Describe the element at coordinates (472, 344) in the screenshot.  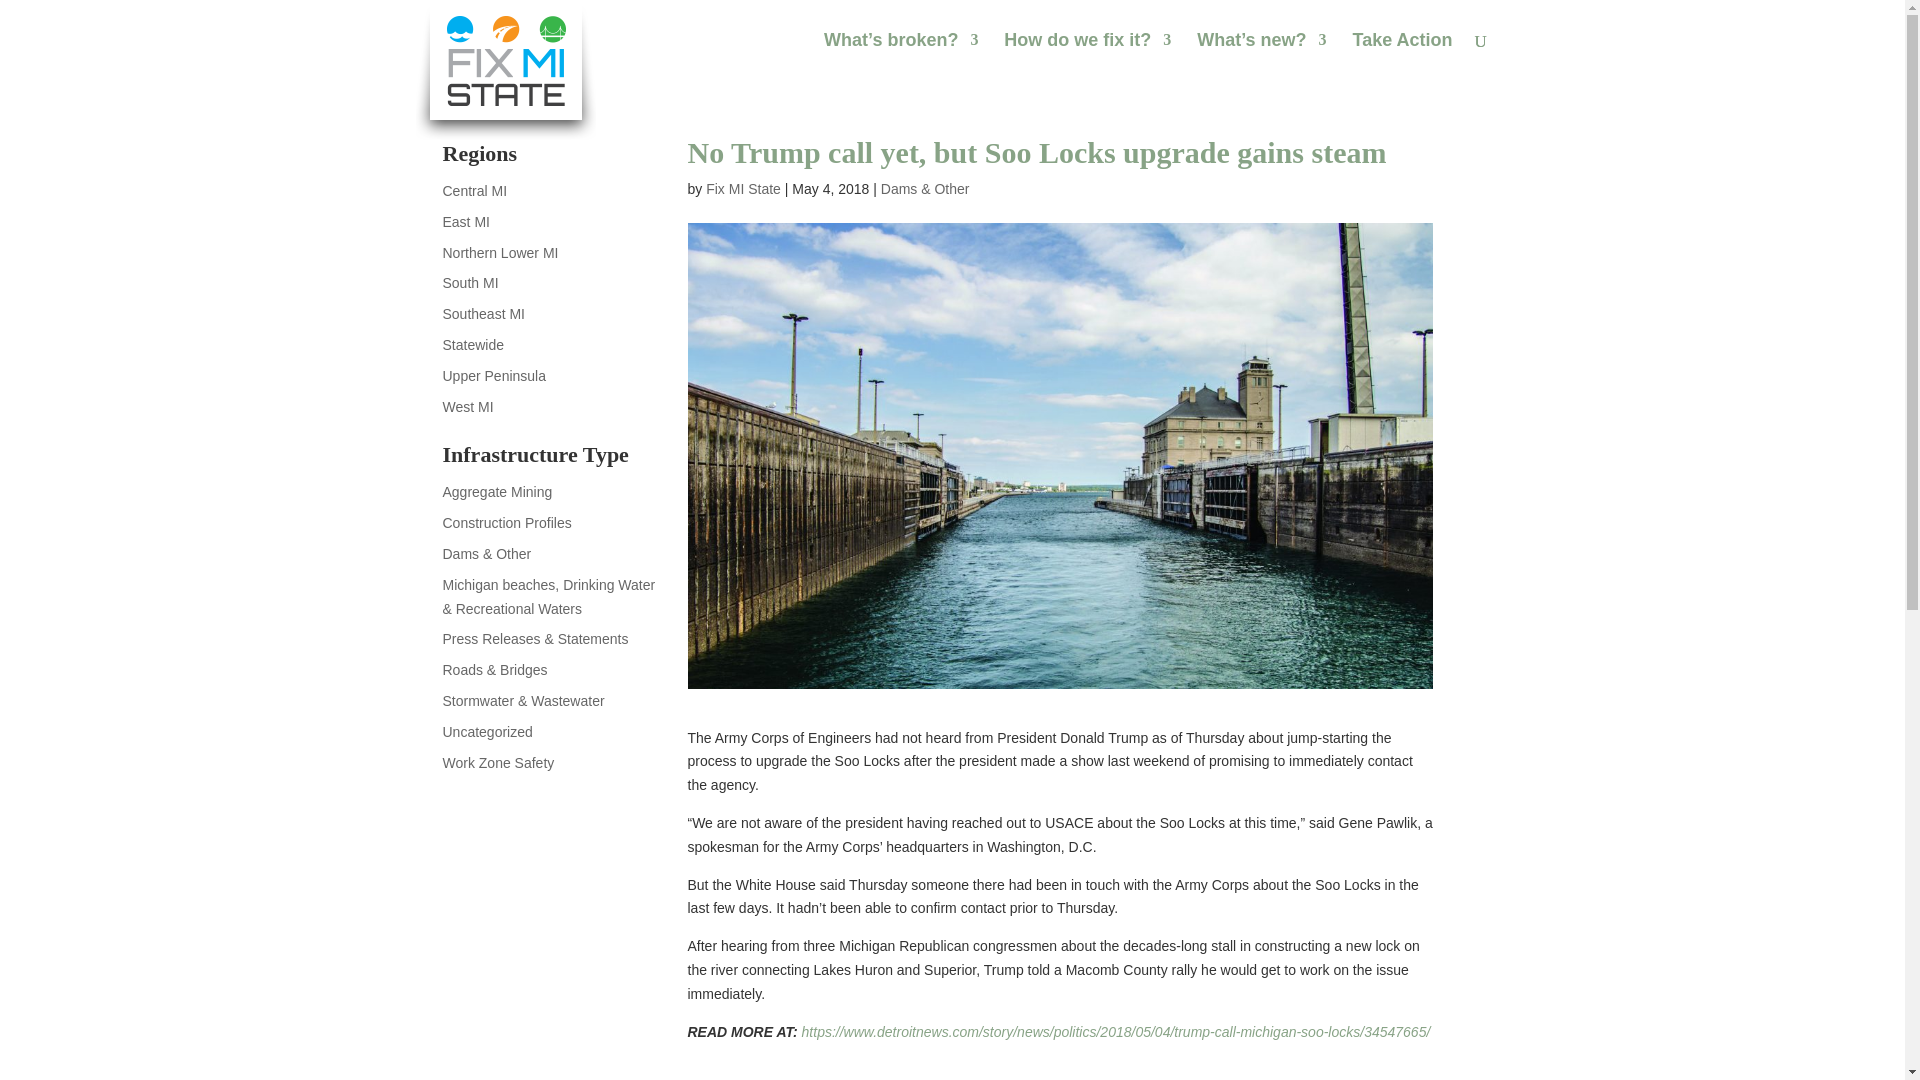
I see `Statewide` at that location.